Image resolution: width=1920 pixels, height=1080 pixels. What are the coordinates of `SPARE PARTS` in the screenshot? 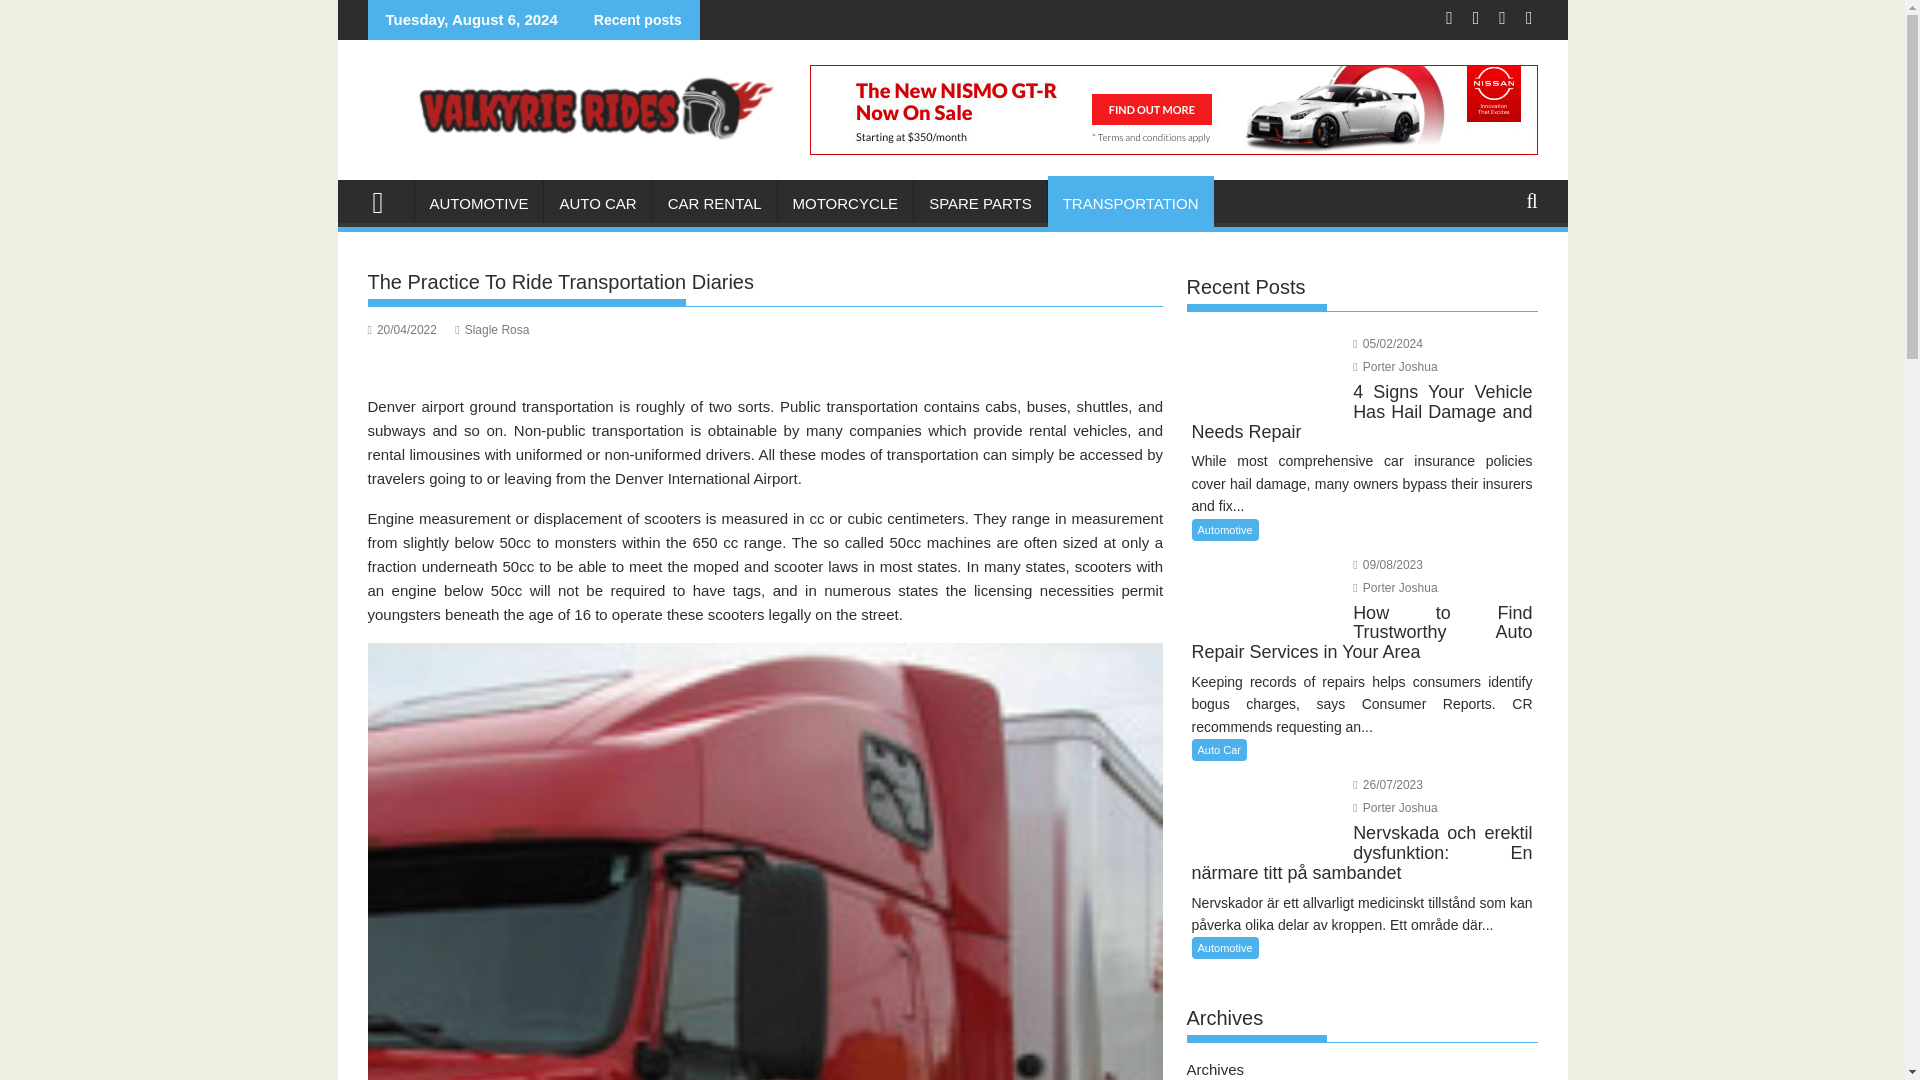 It's located at (980, 204).